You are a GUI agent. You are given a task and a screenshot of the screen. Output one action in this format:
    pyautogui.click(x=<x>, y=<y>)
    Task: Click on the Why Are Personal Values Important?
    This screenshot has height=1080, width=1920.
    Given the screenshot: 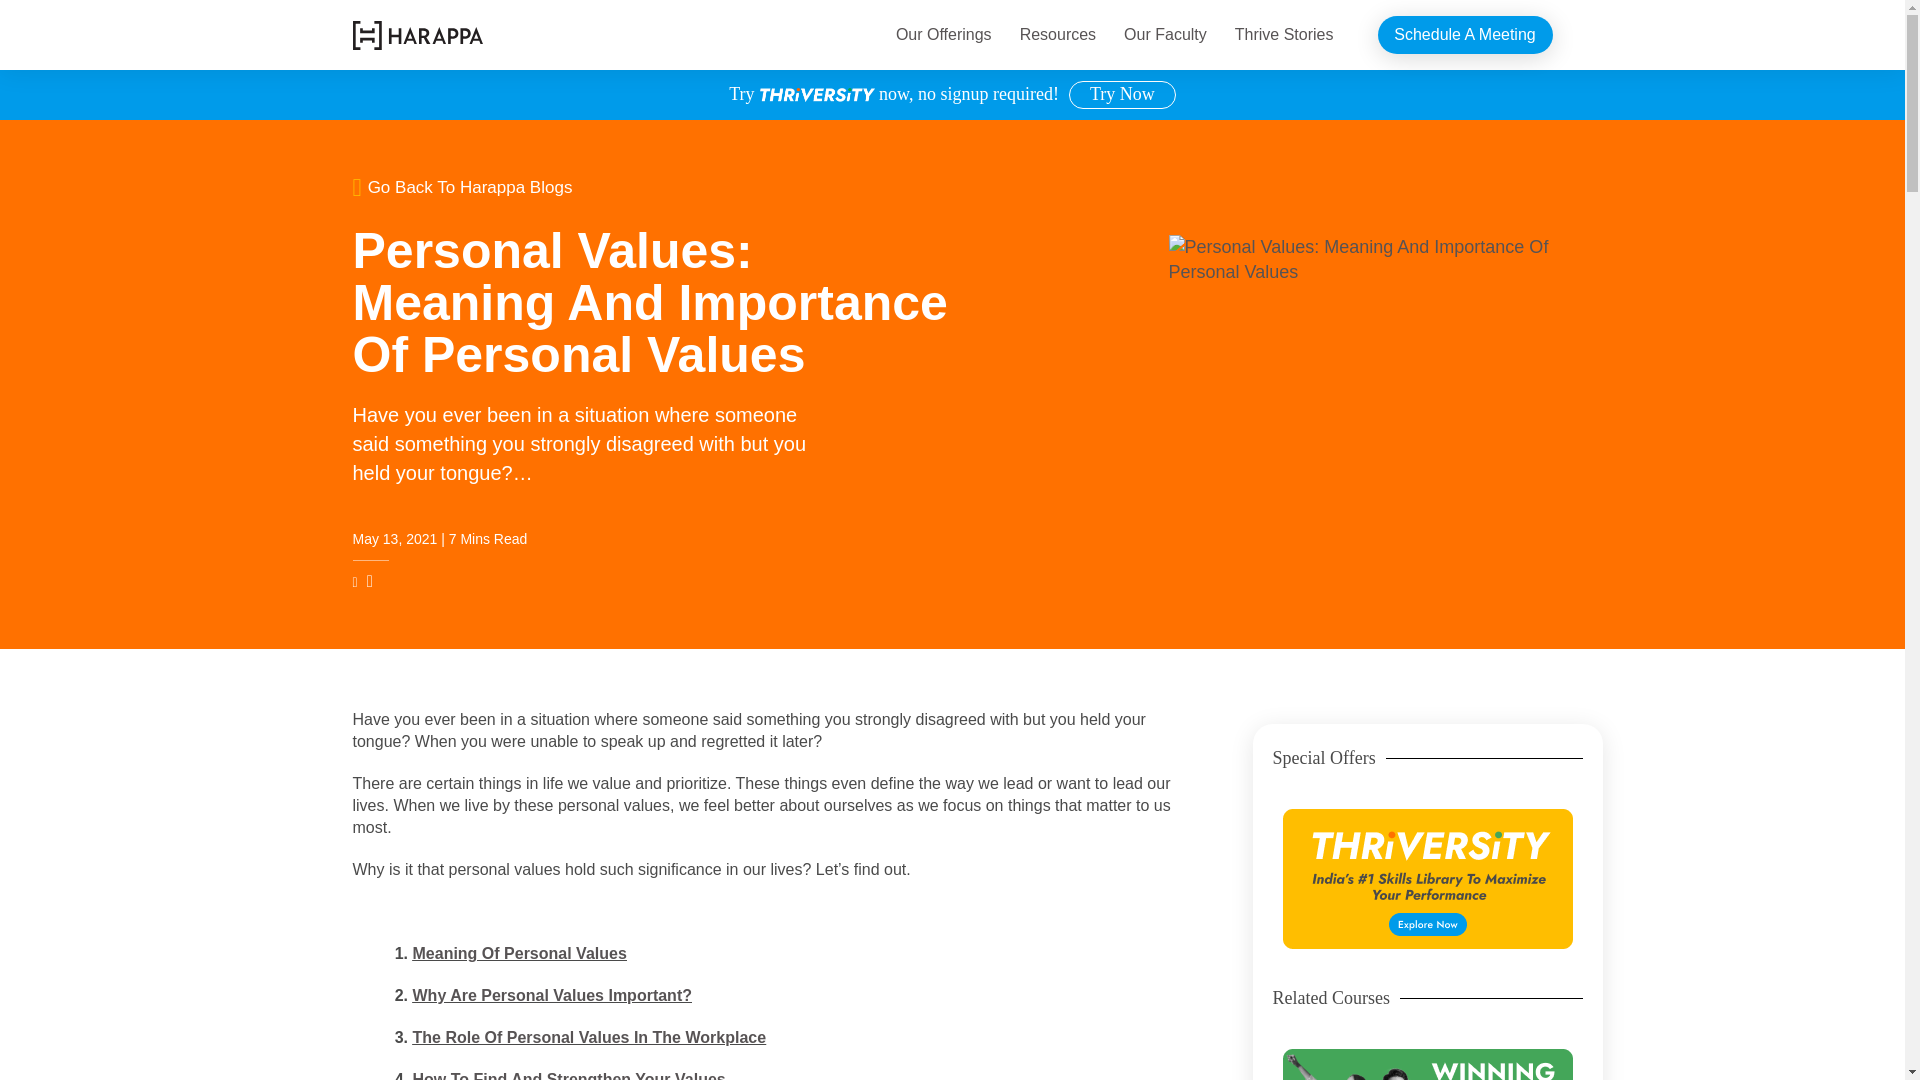 What is the action you would take?
    pyautogui.click(x=552, y=996)
    